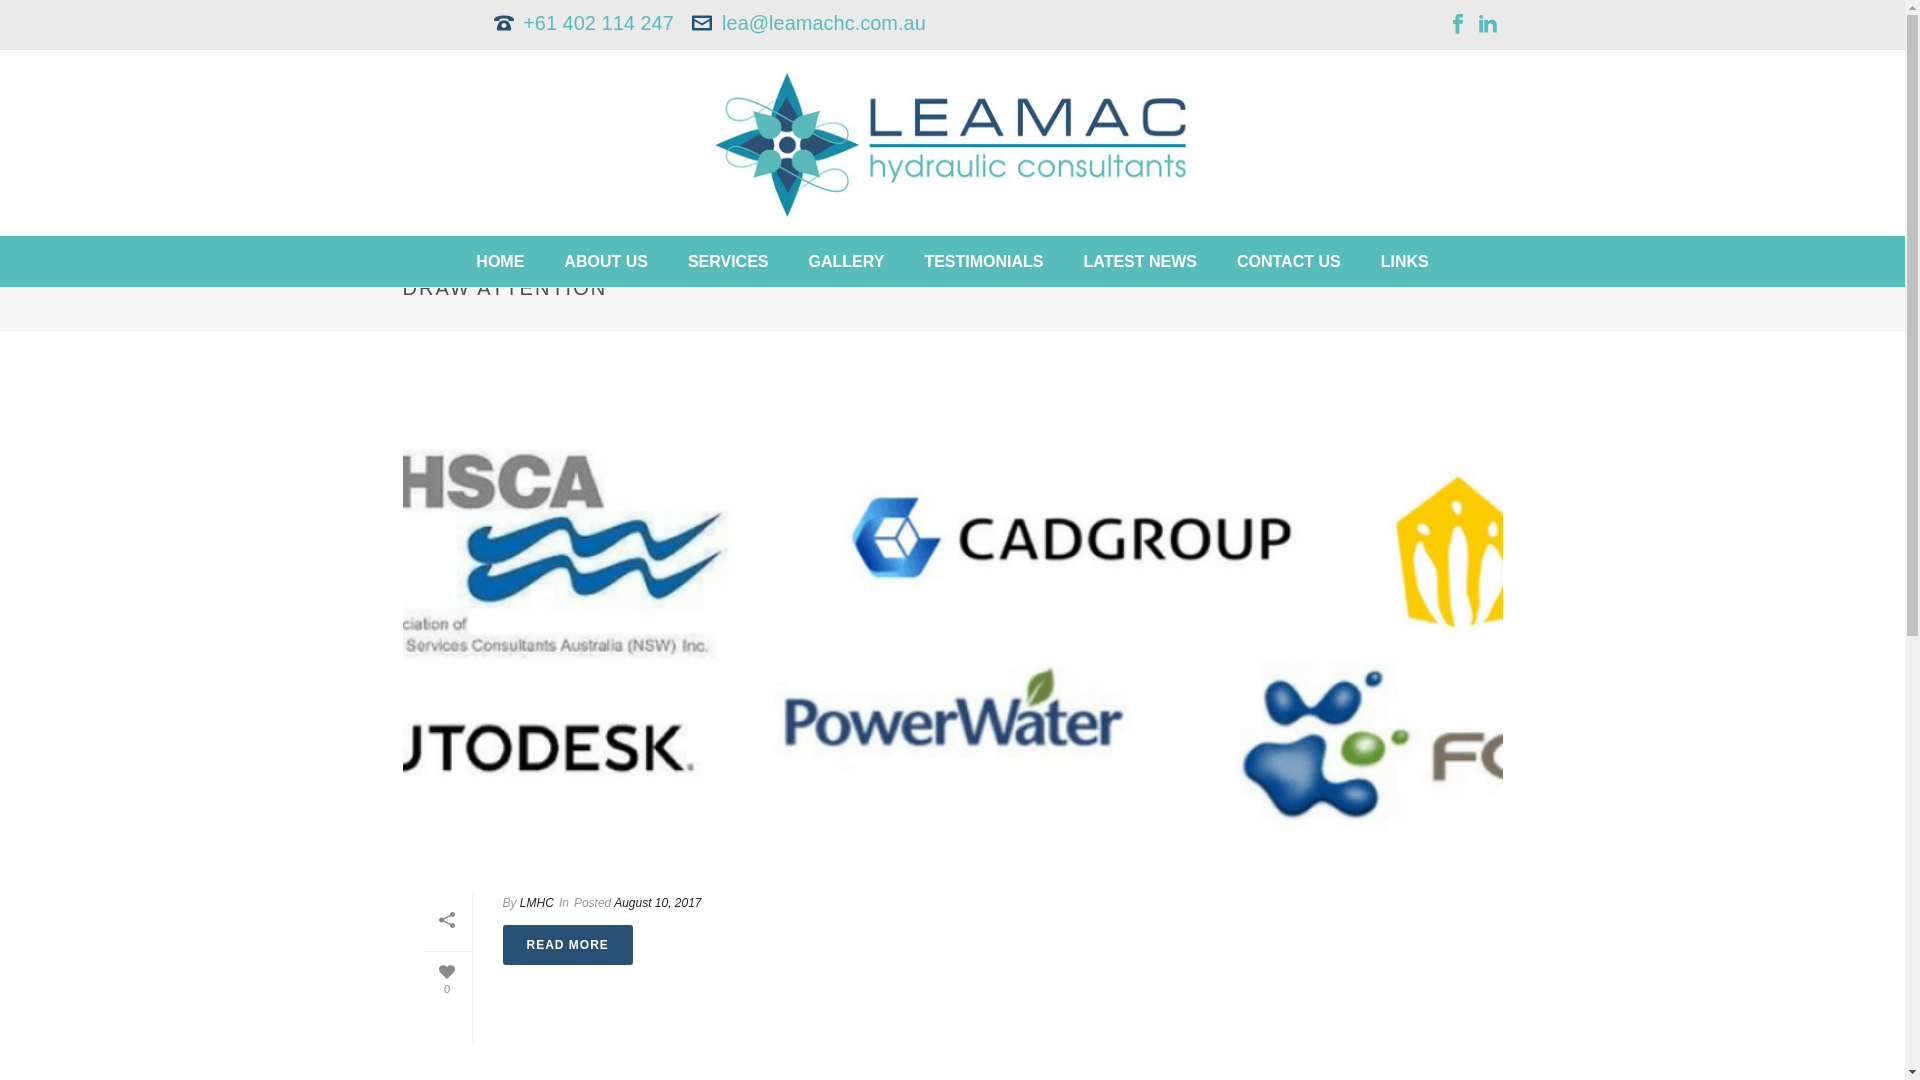 This screenshot has width=1920, height=1080. Describe the element at coordinates (598, 23) in the screenshot. I see `+61 402 114 247` at that location.